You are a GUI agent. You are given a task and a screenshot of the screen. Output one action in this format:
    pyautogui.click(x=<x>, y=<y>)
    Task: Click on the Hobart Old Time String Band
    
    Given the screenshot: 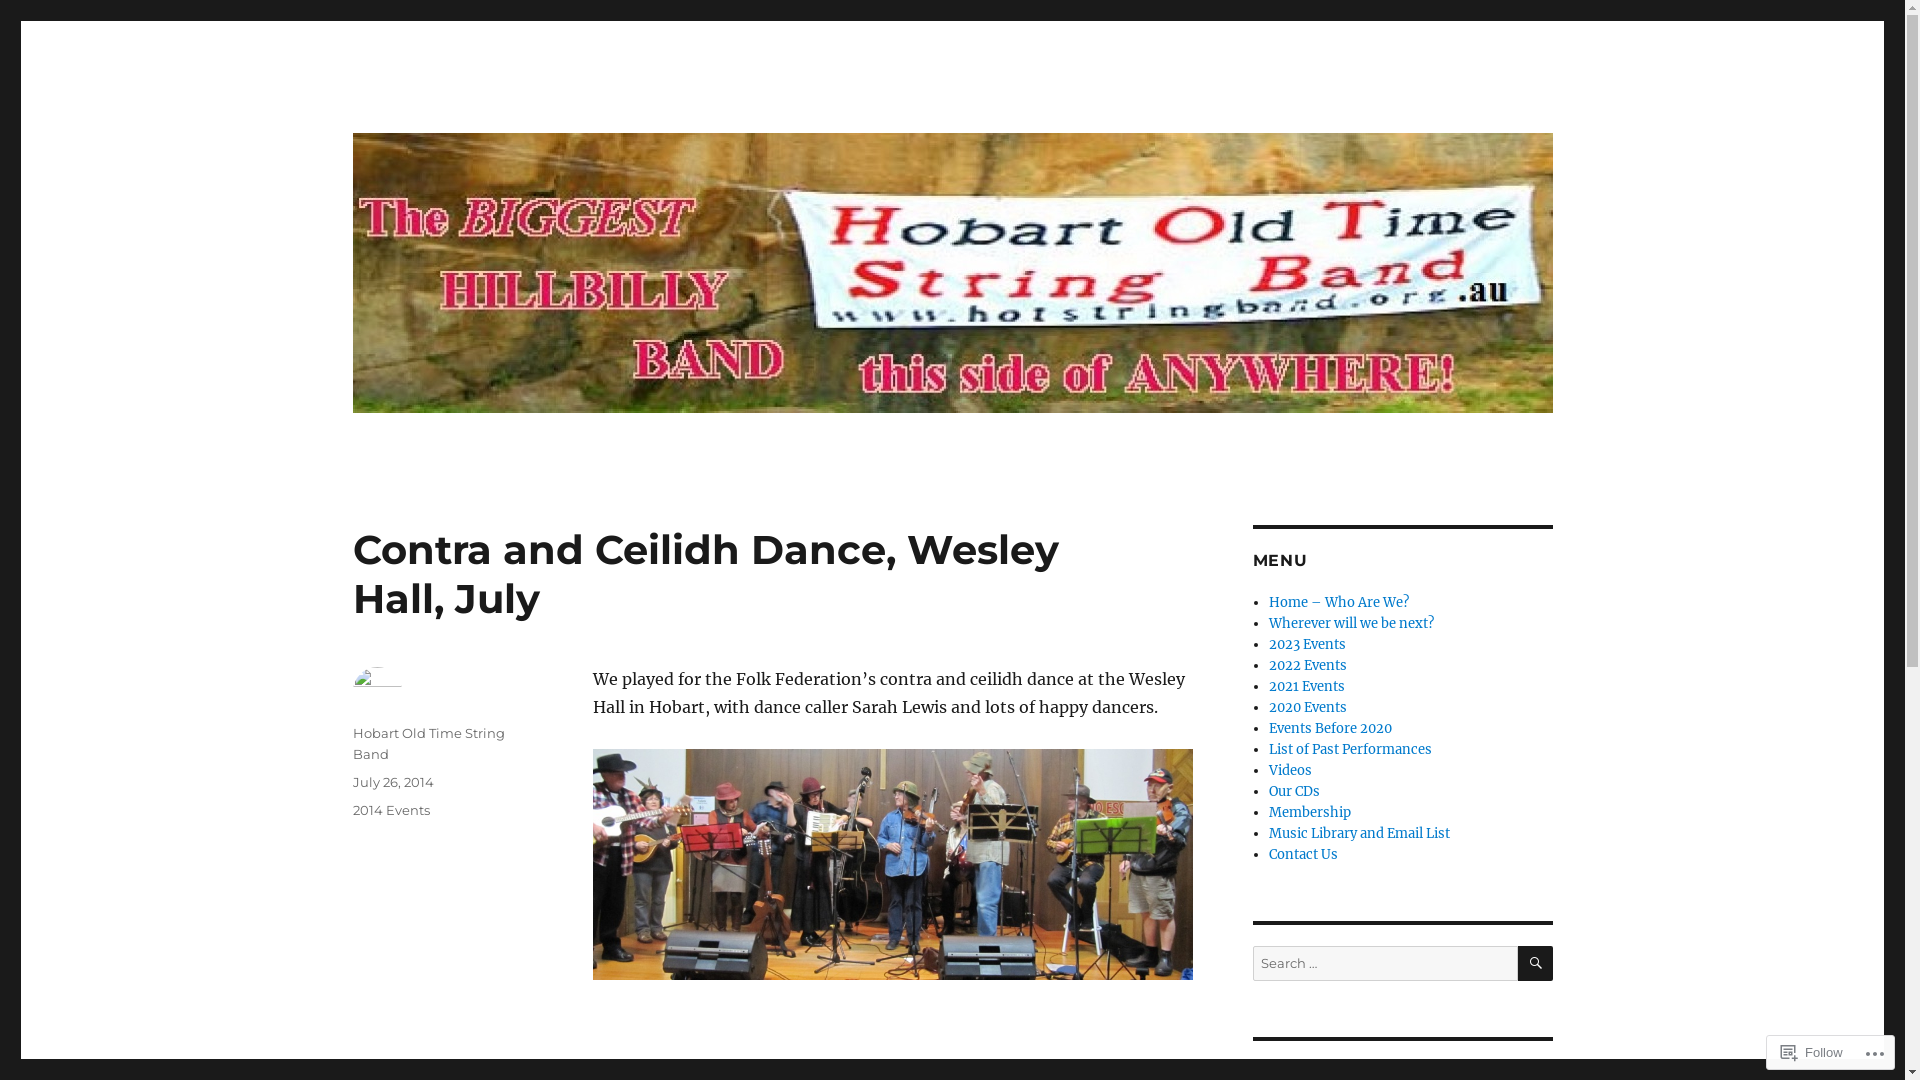 What is the action you would take?
    pyautogui.click(x=428, y=744)
    